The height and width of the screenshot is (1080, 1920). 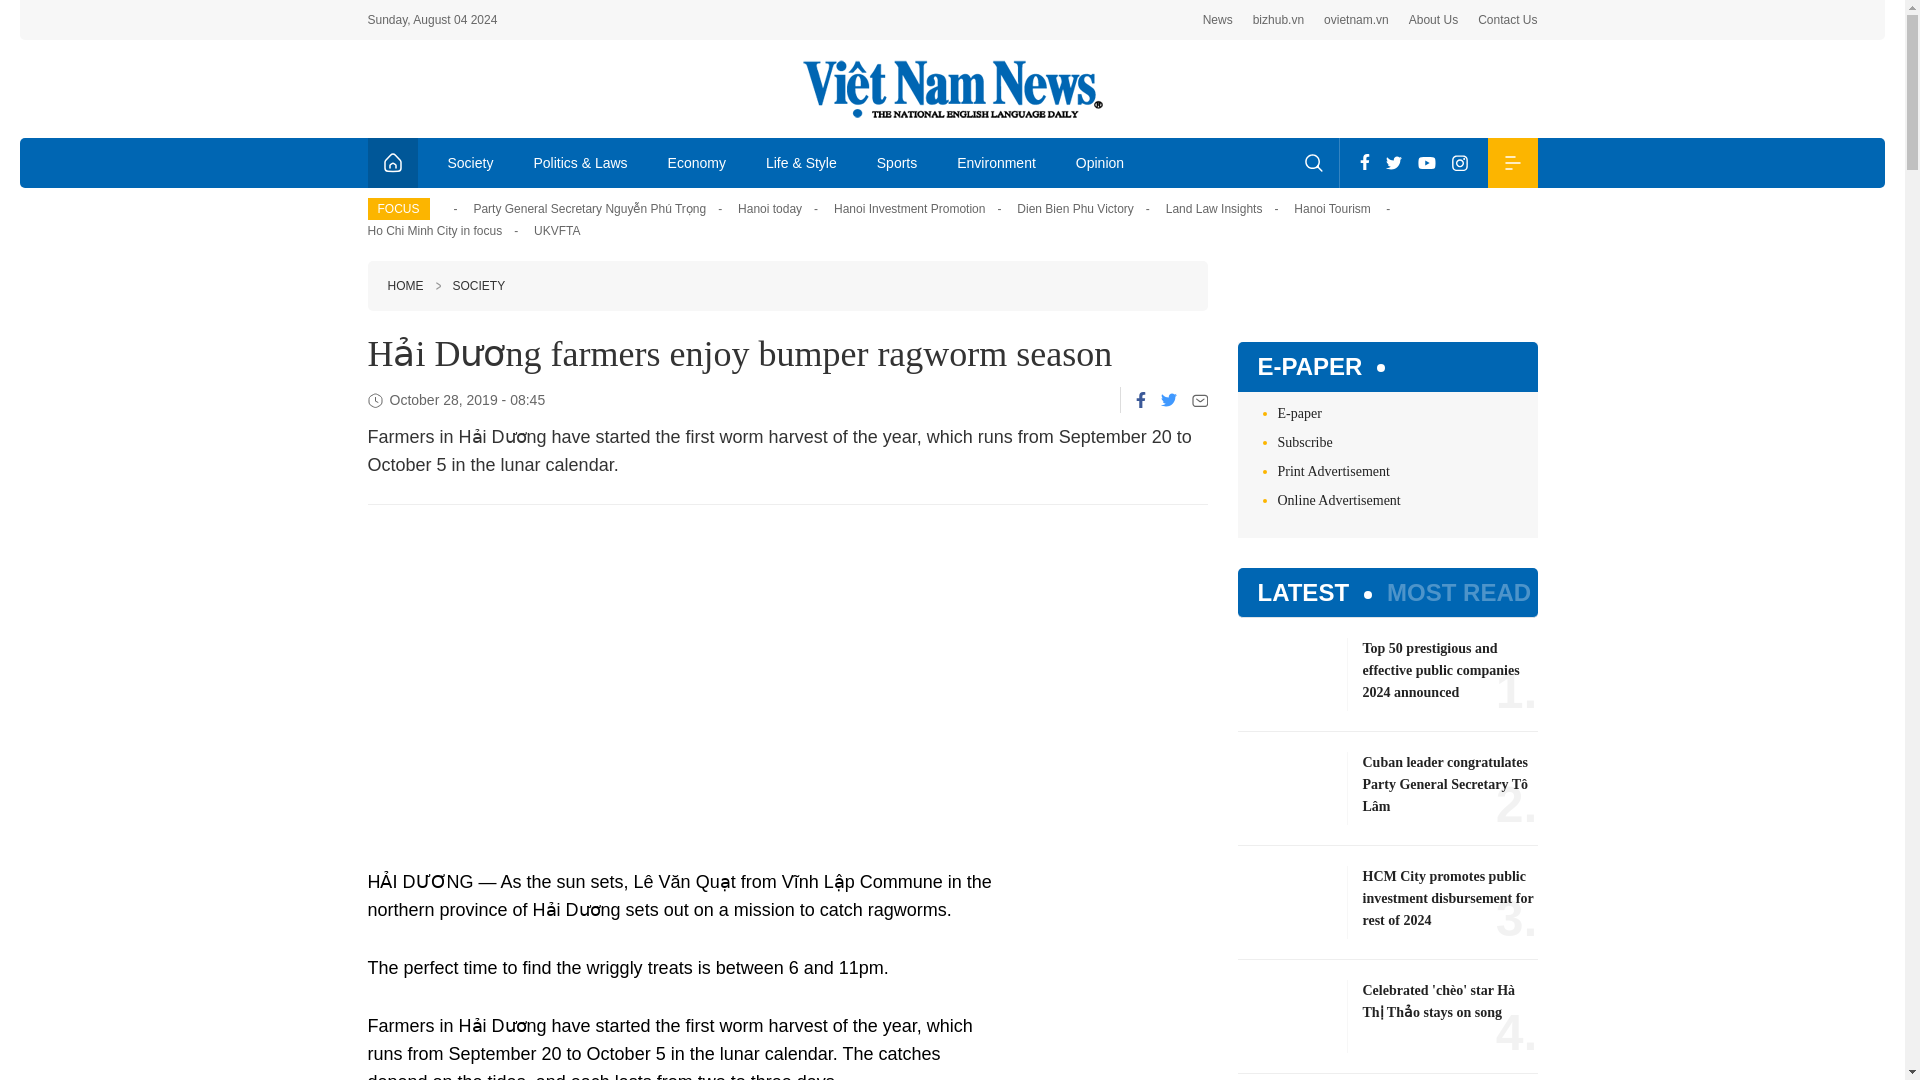 What do you see at coordinates (996, 162) in the screenshot?
I see `Environment` at bounding box center [996, 162].